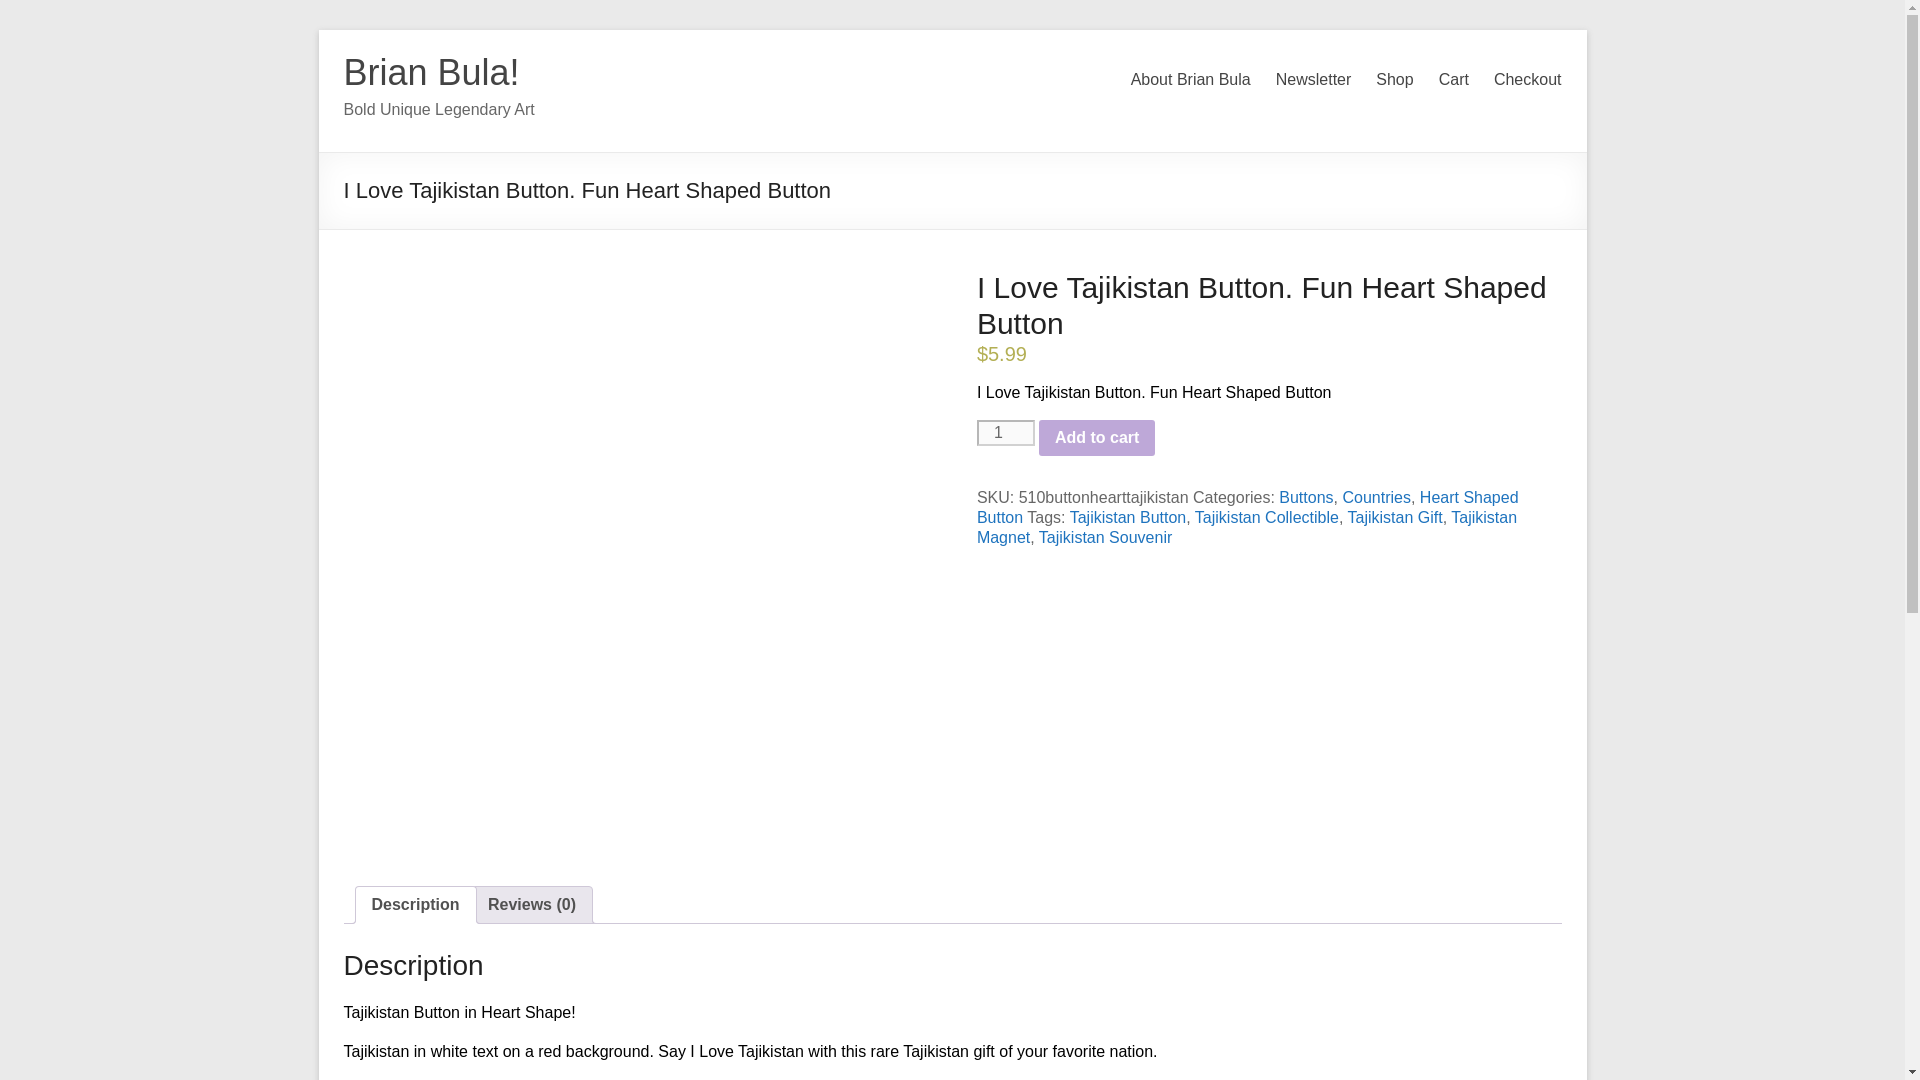  I want to click on Tajikistan Magnet, so click(1246, 527).